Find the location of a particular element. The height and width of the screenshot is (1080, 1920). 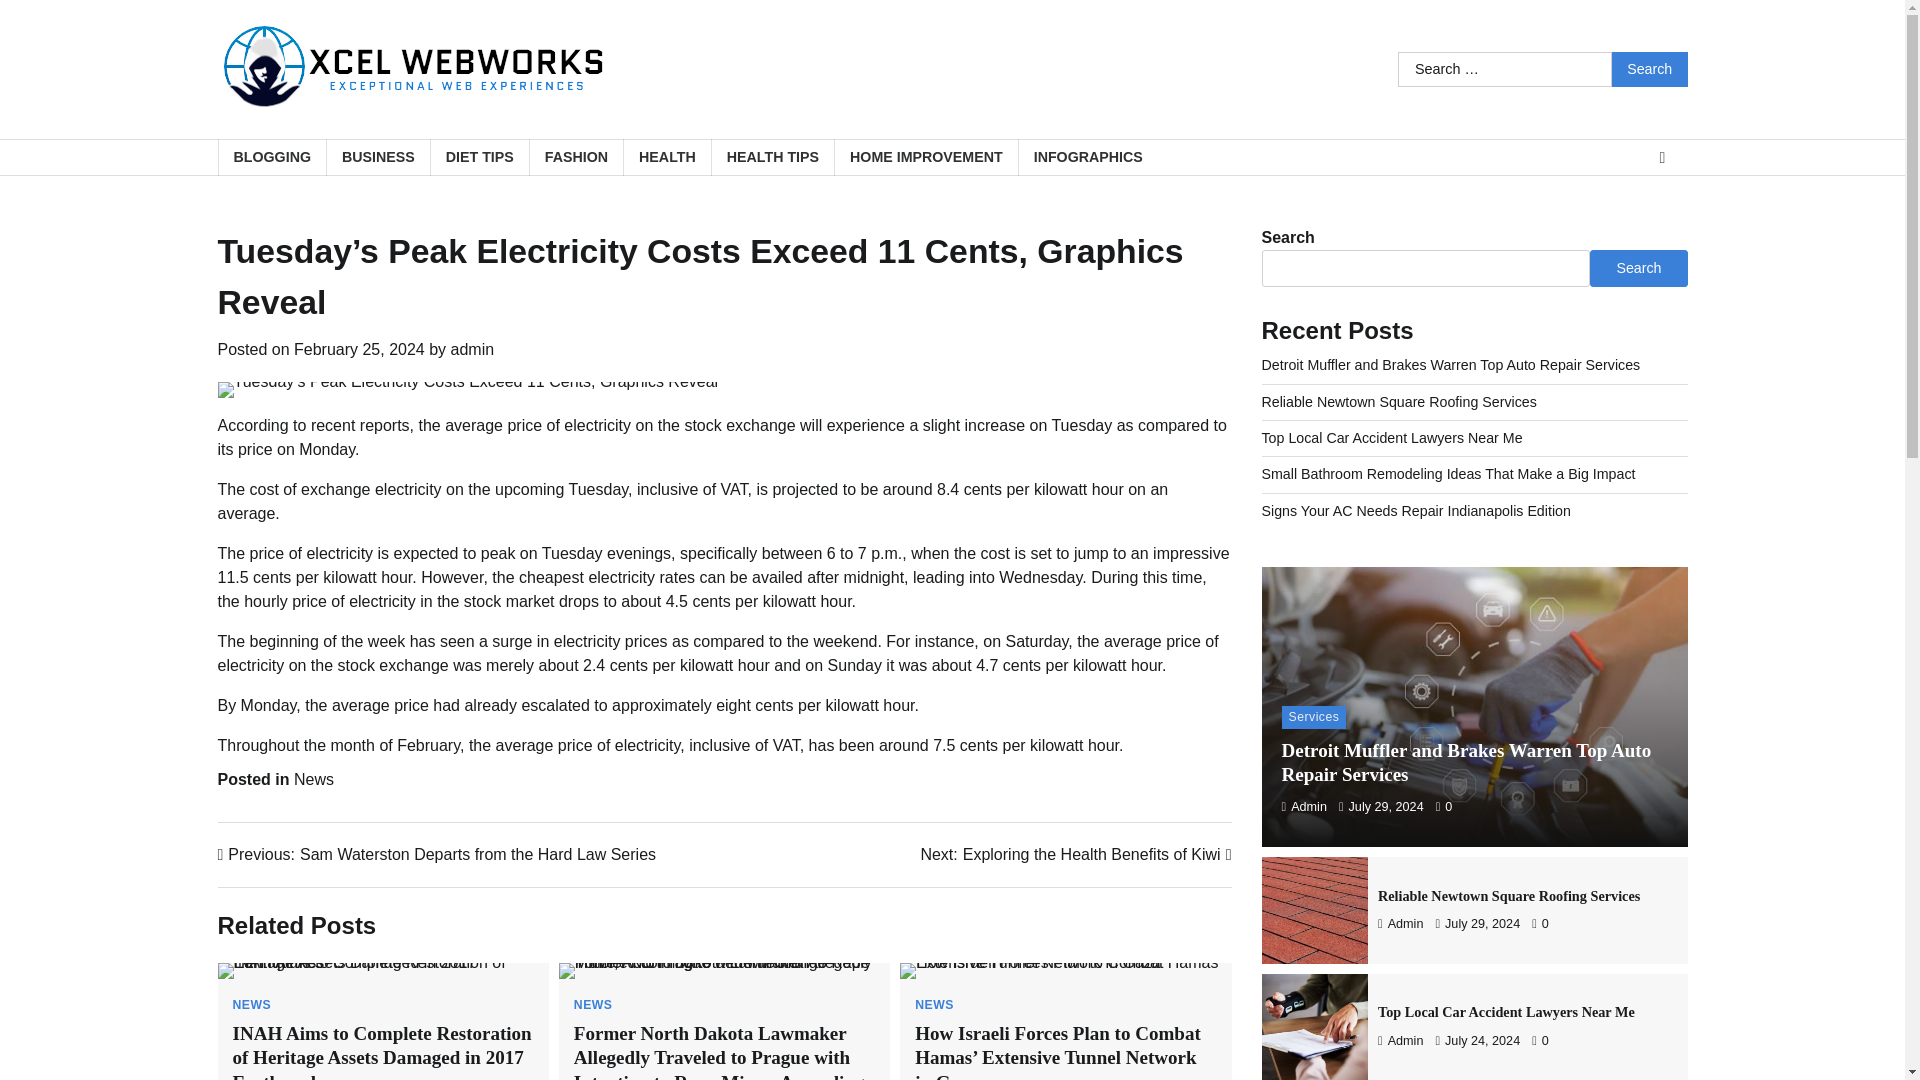

HEALTH TIPS is located at coordinates (772, 158).